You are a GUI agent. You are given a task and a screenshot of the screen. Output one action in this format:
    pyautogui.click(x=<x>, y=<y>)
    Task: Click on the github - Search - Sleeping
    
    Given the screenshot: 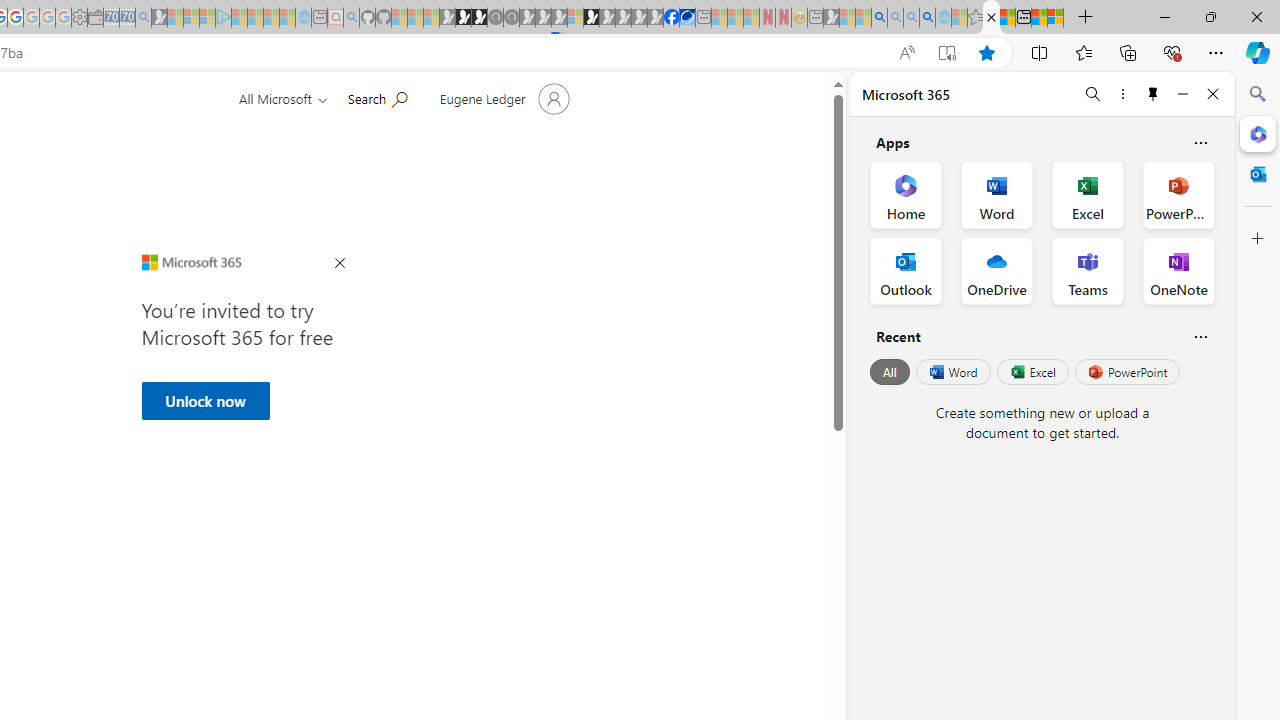 What is the action you would take?
    pyautogui.click(x=352, y=18)
    